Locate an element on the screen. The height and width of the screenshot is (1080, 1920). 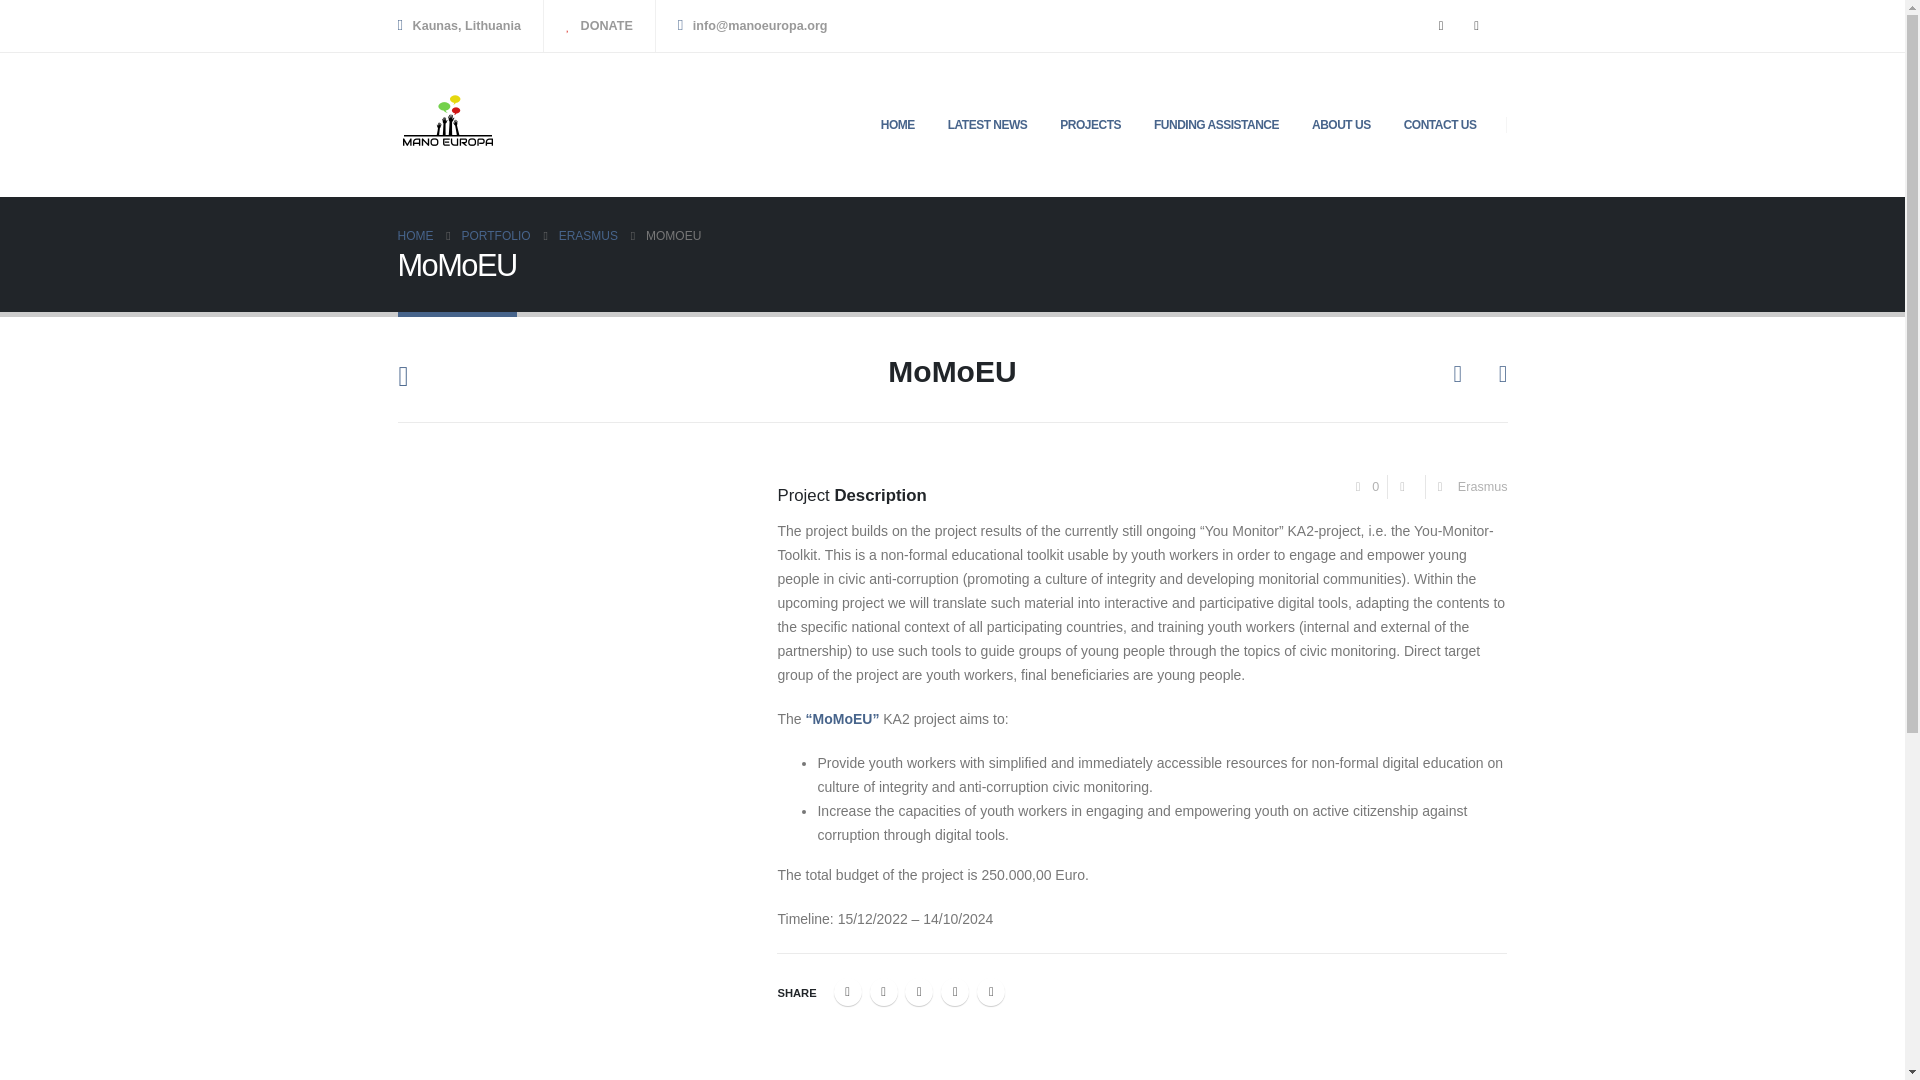
DONATE is located at coordinates (600, 26).